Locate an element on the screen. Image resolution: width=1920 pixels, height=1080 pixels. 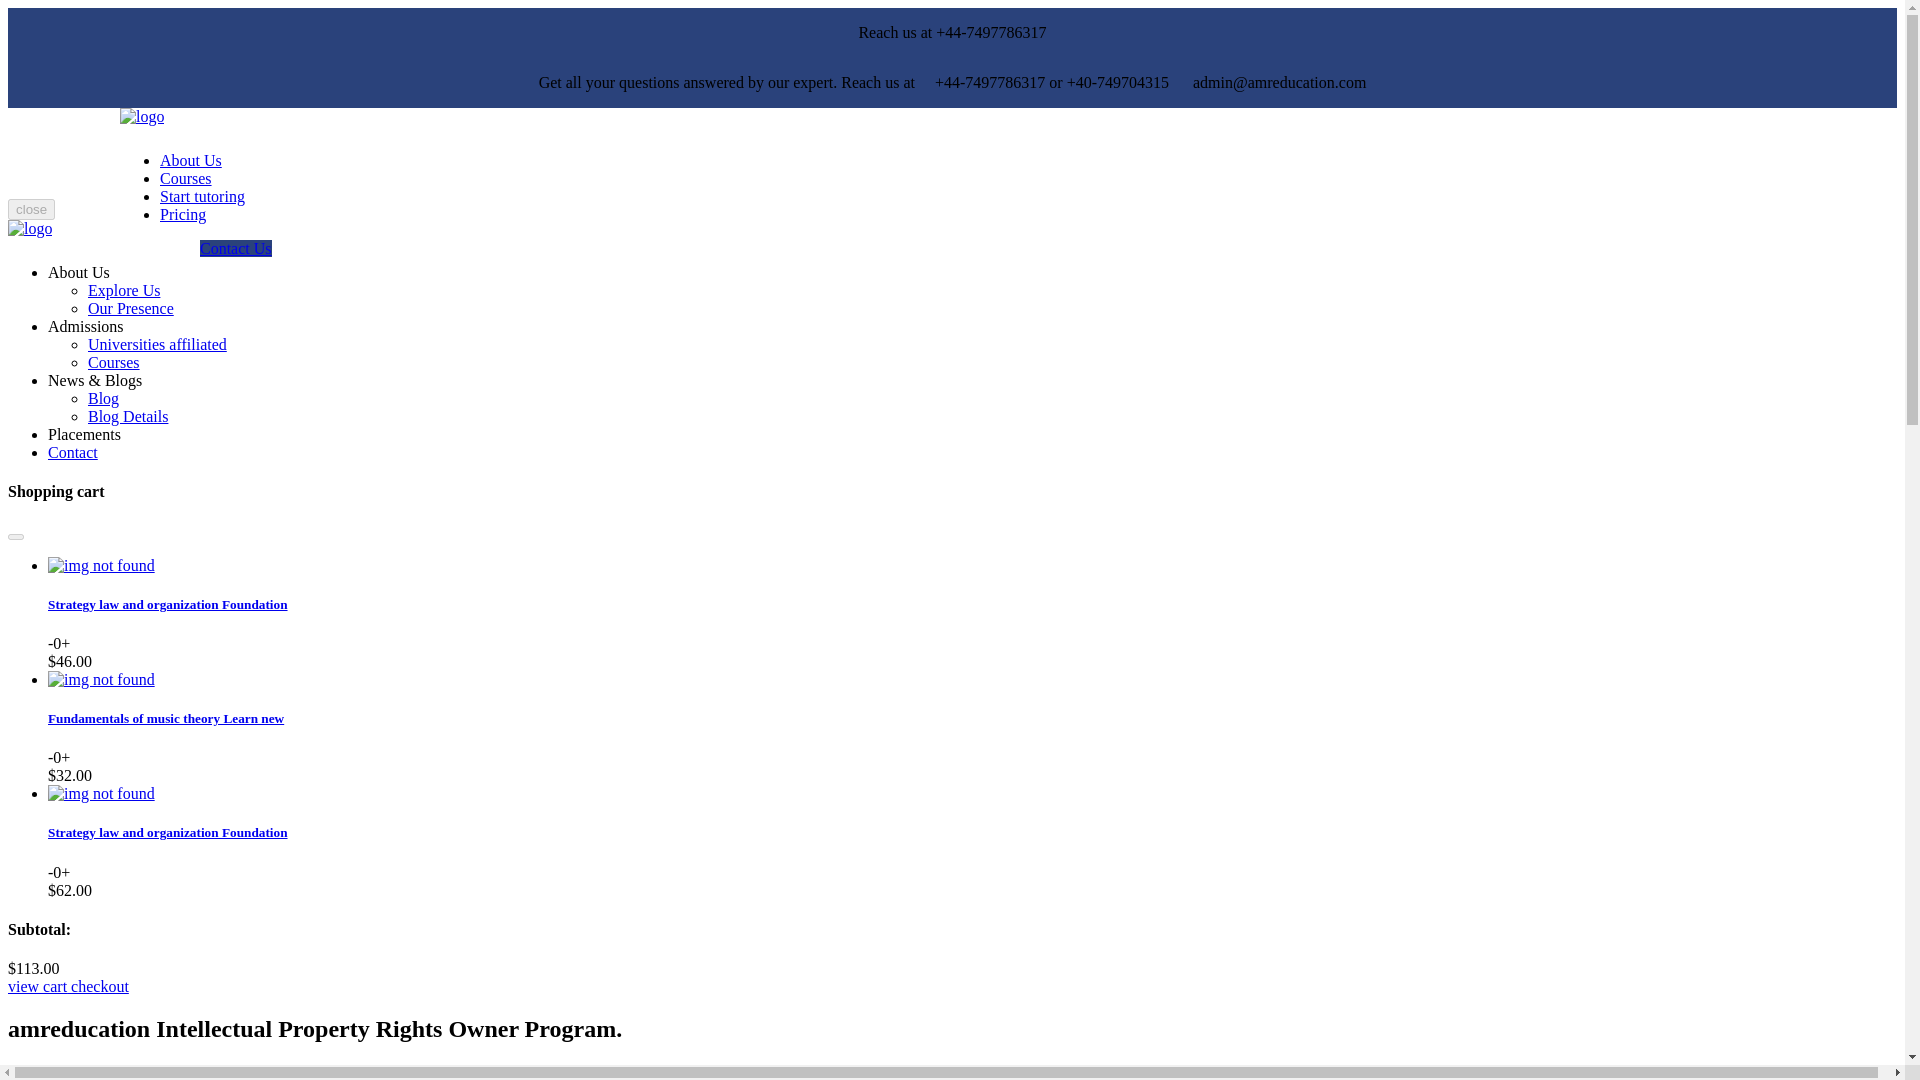
Start tutoring is located at coordinates (202, 196).